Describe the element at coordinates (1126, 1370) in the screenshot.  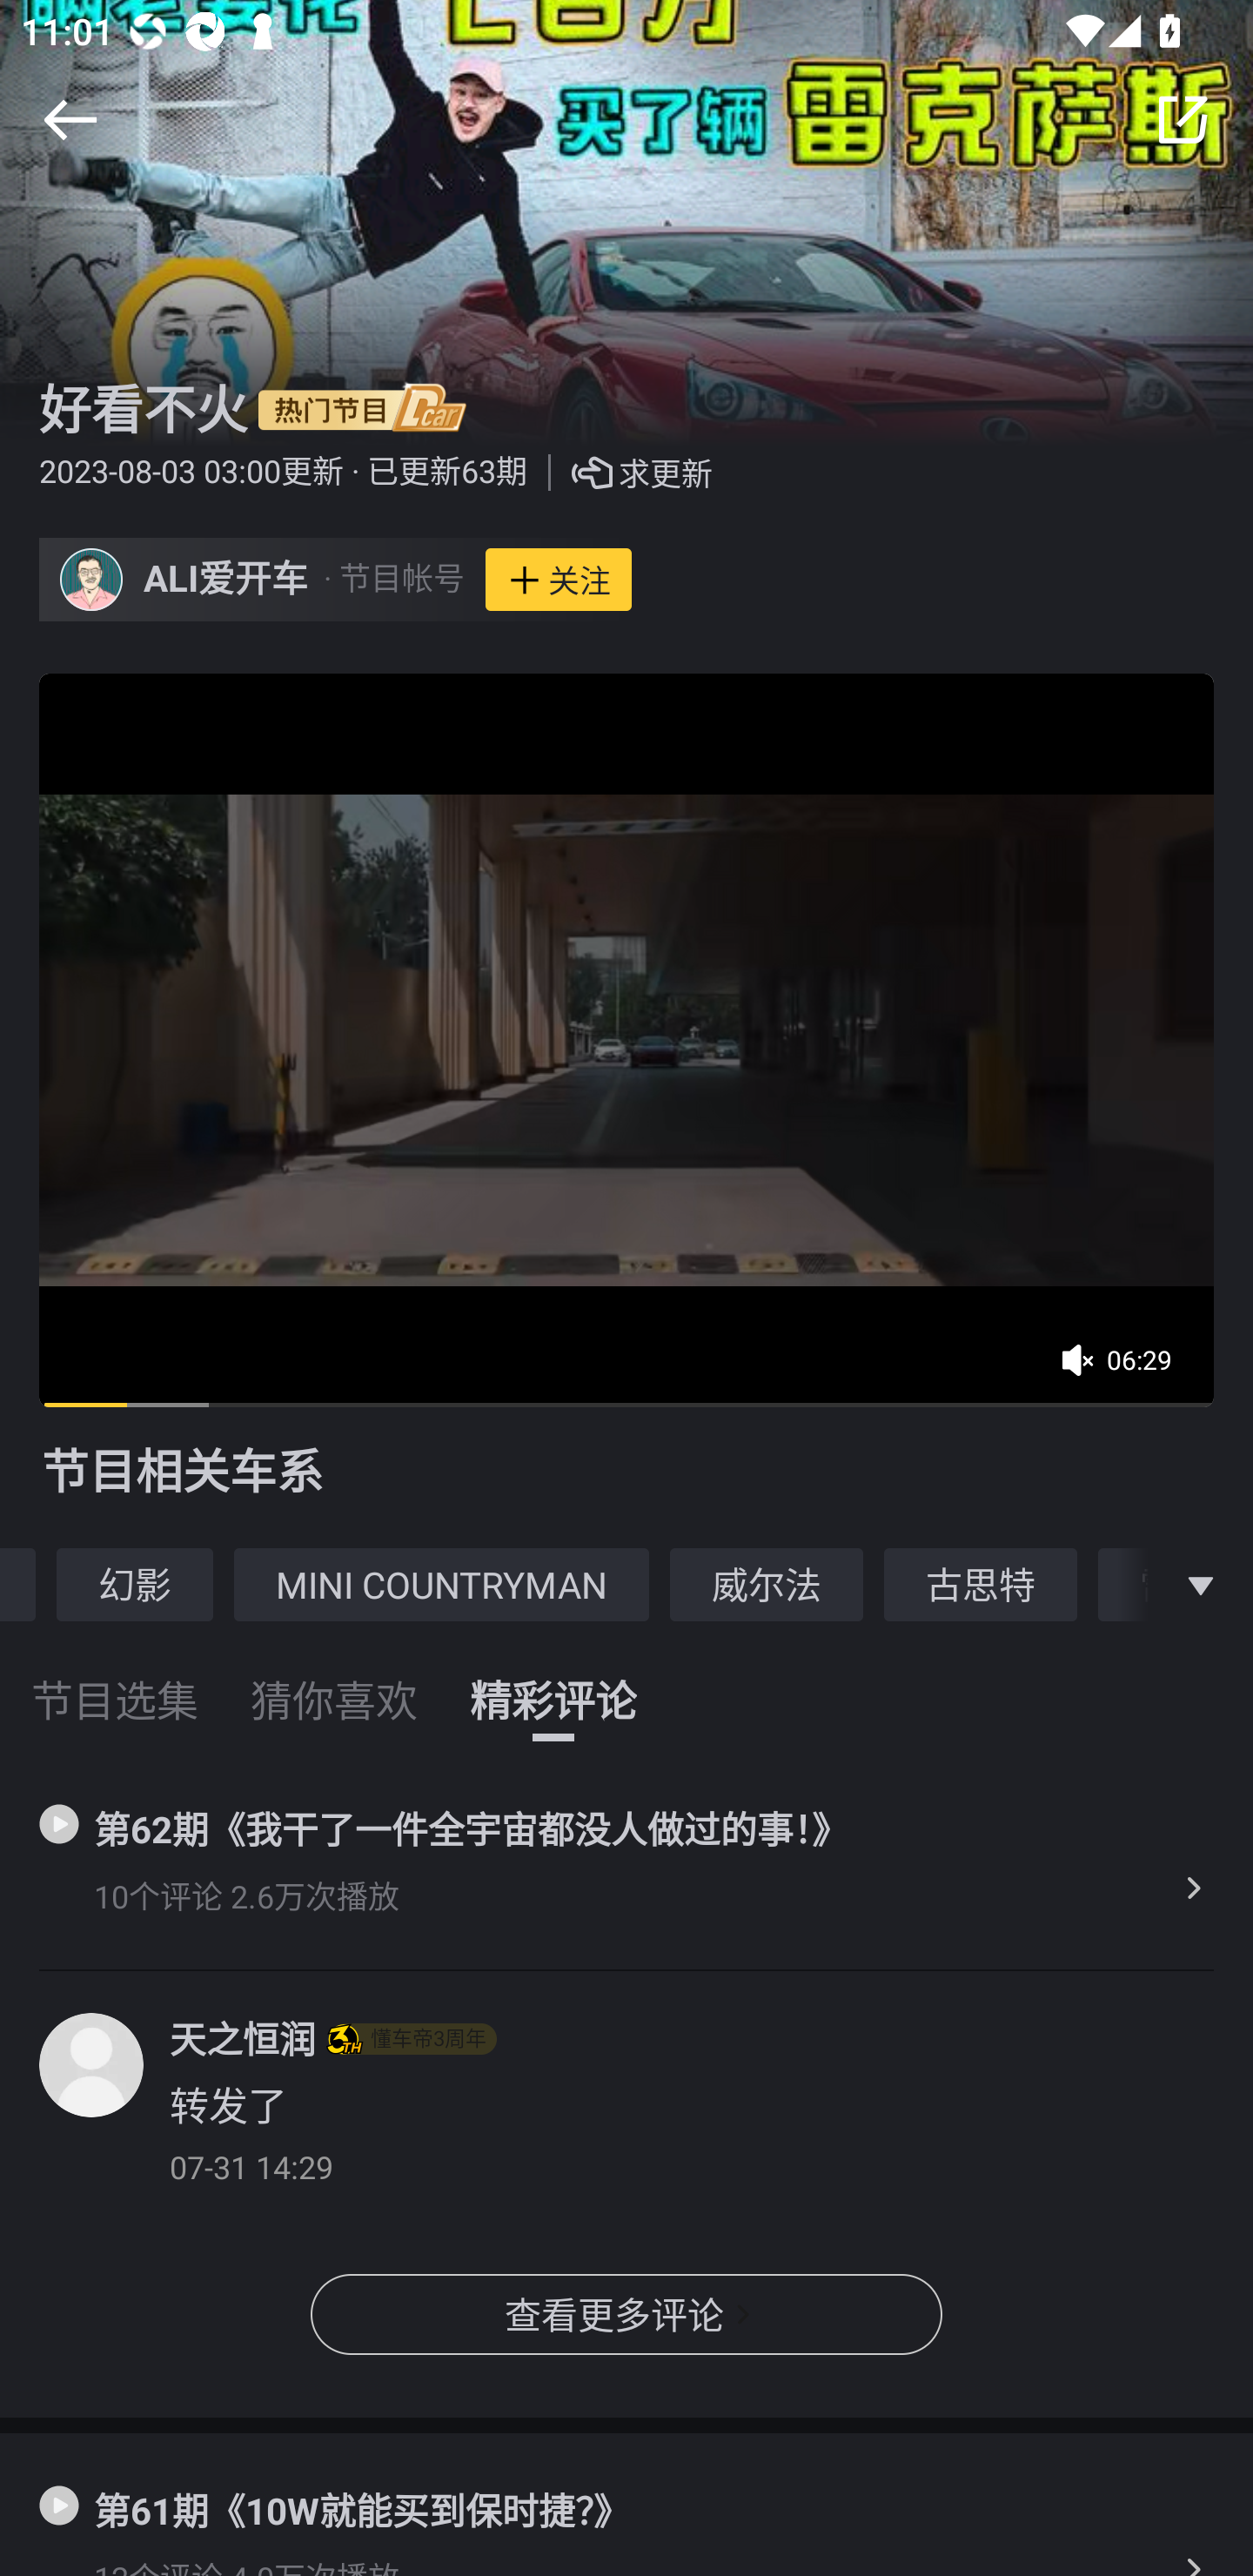
I see `06:29` at that location.